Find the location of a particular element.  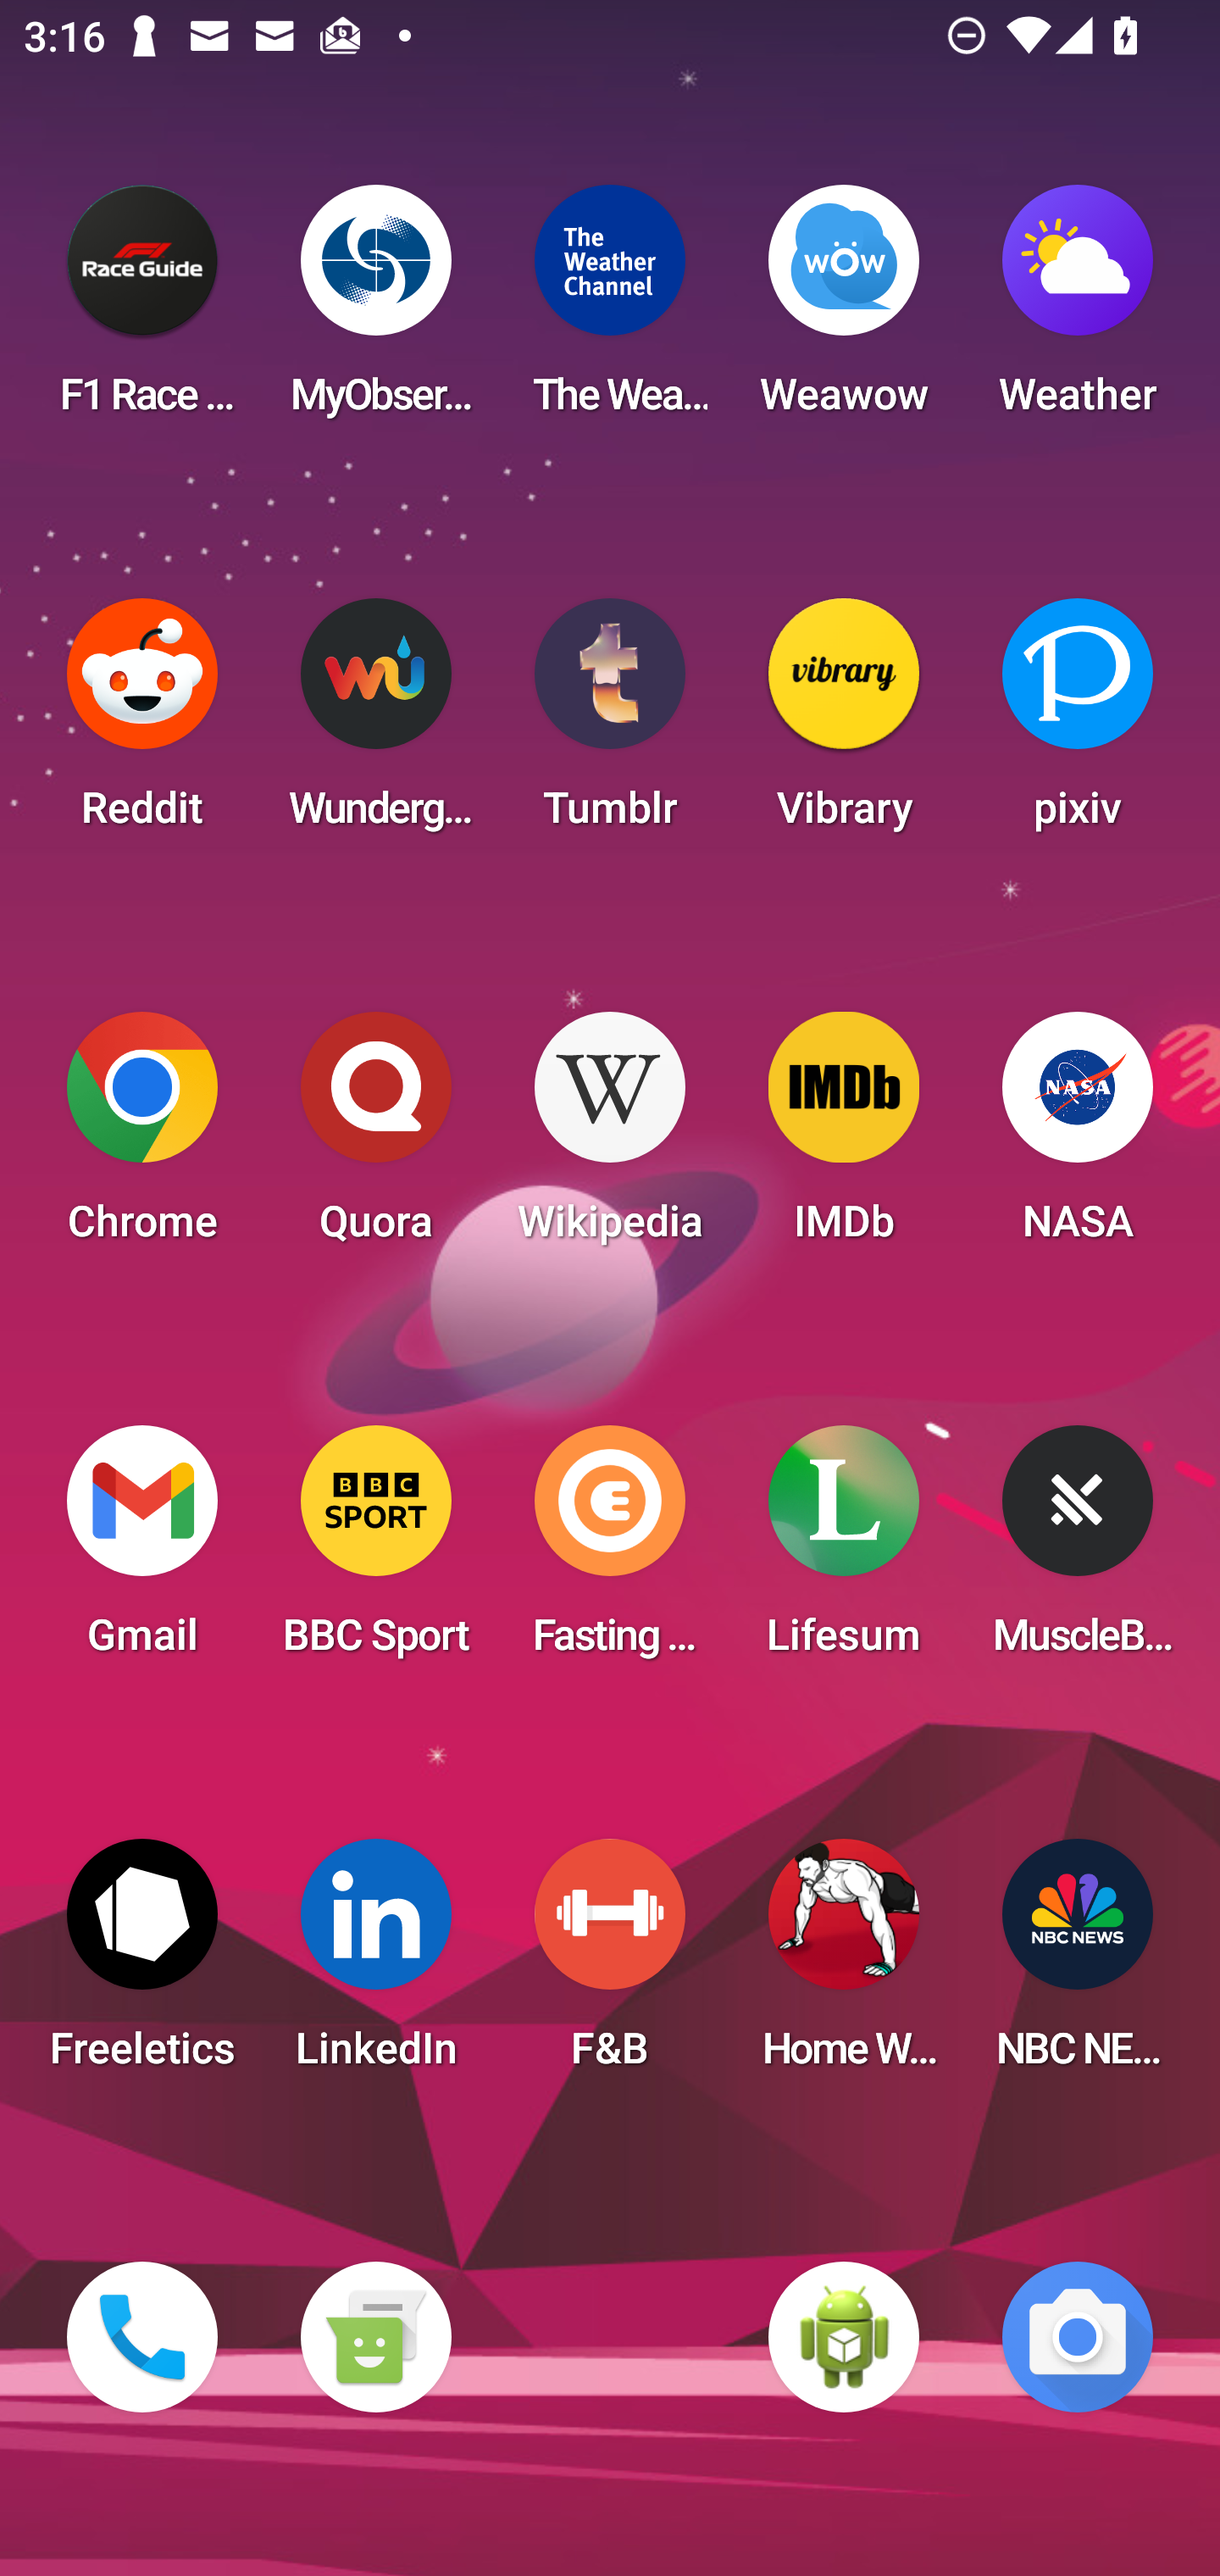

Messaging is located at coordinates (375, 2337).